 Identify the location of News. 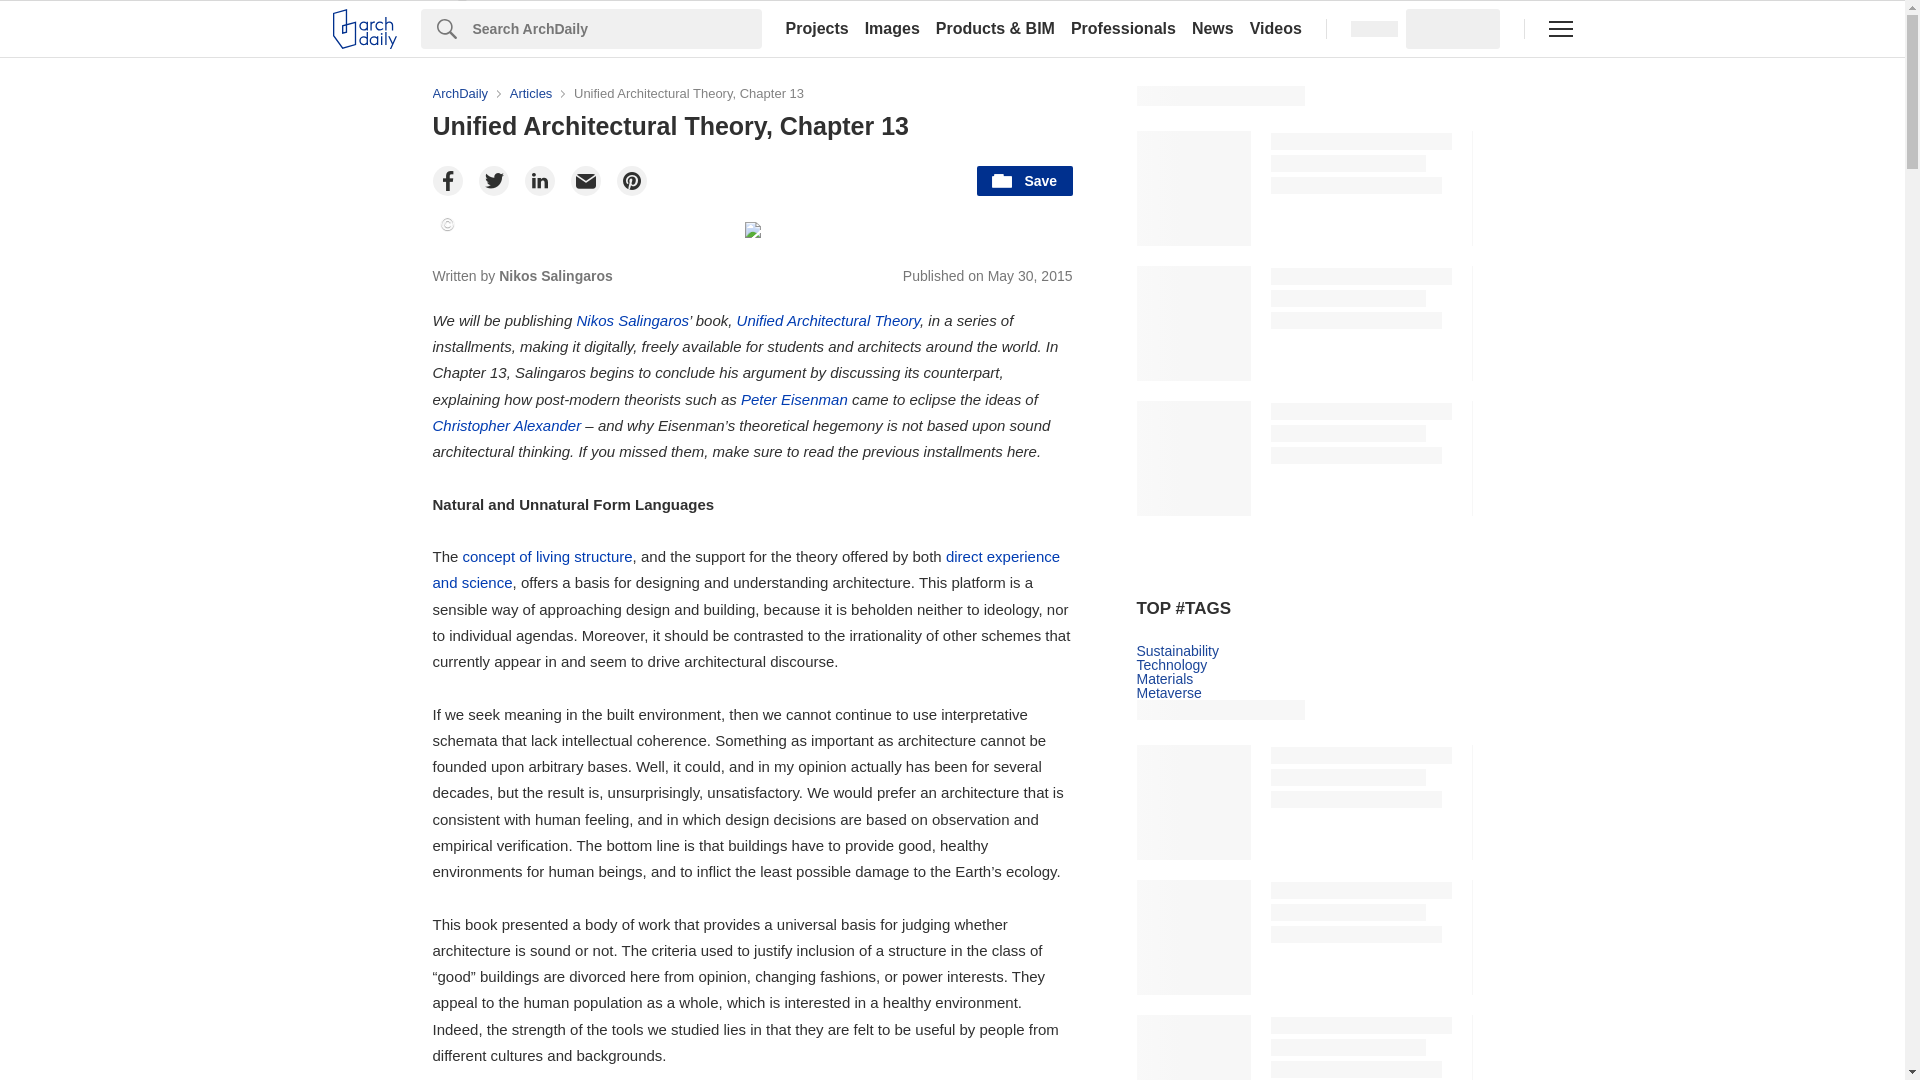
(1213, 28).